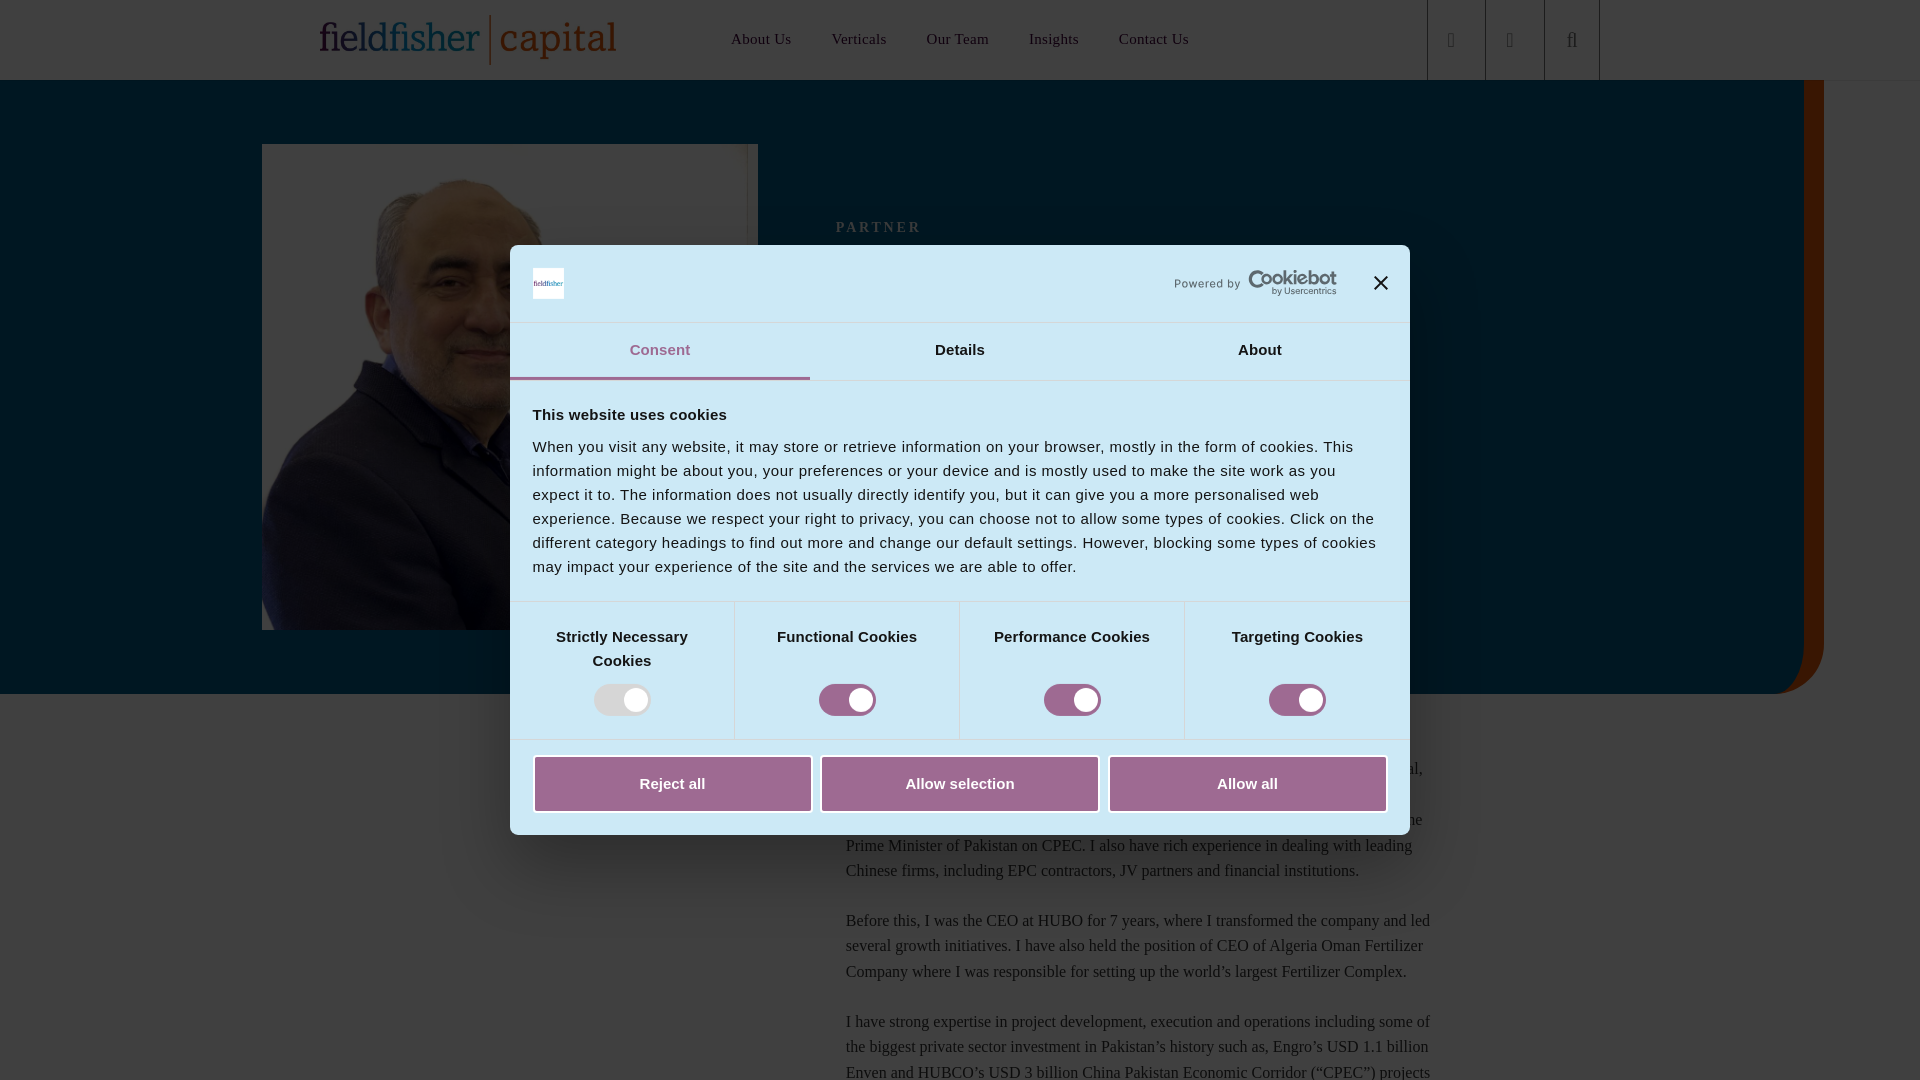 The width and height of the screenshot is (1920, 1080). Describe the element at coordinates (960, 351) in the screenshot. I see `Details` at that location.